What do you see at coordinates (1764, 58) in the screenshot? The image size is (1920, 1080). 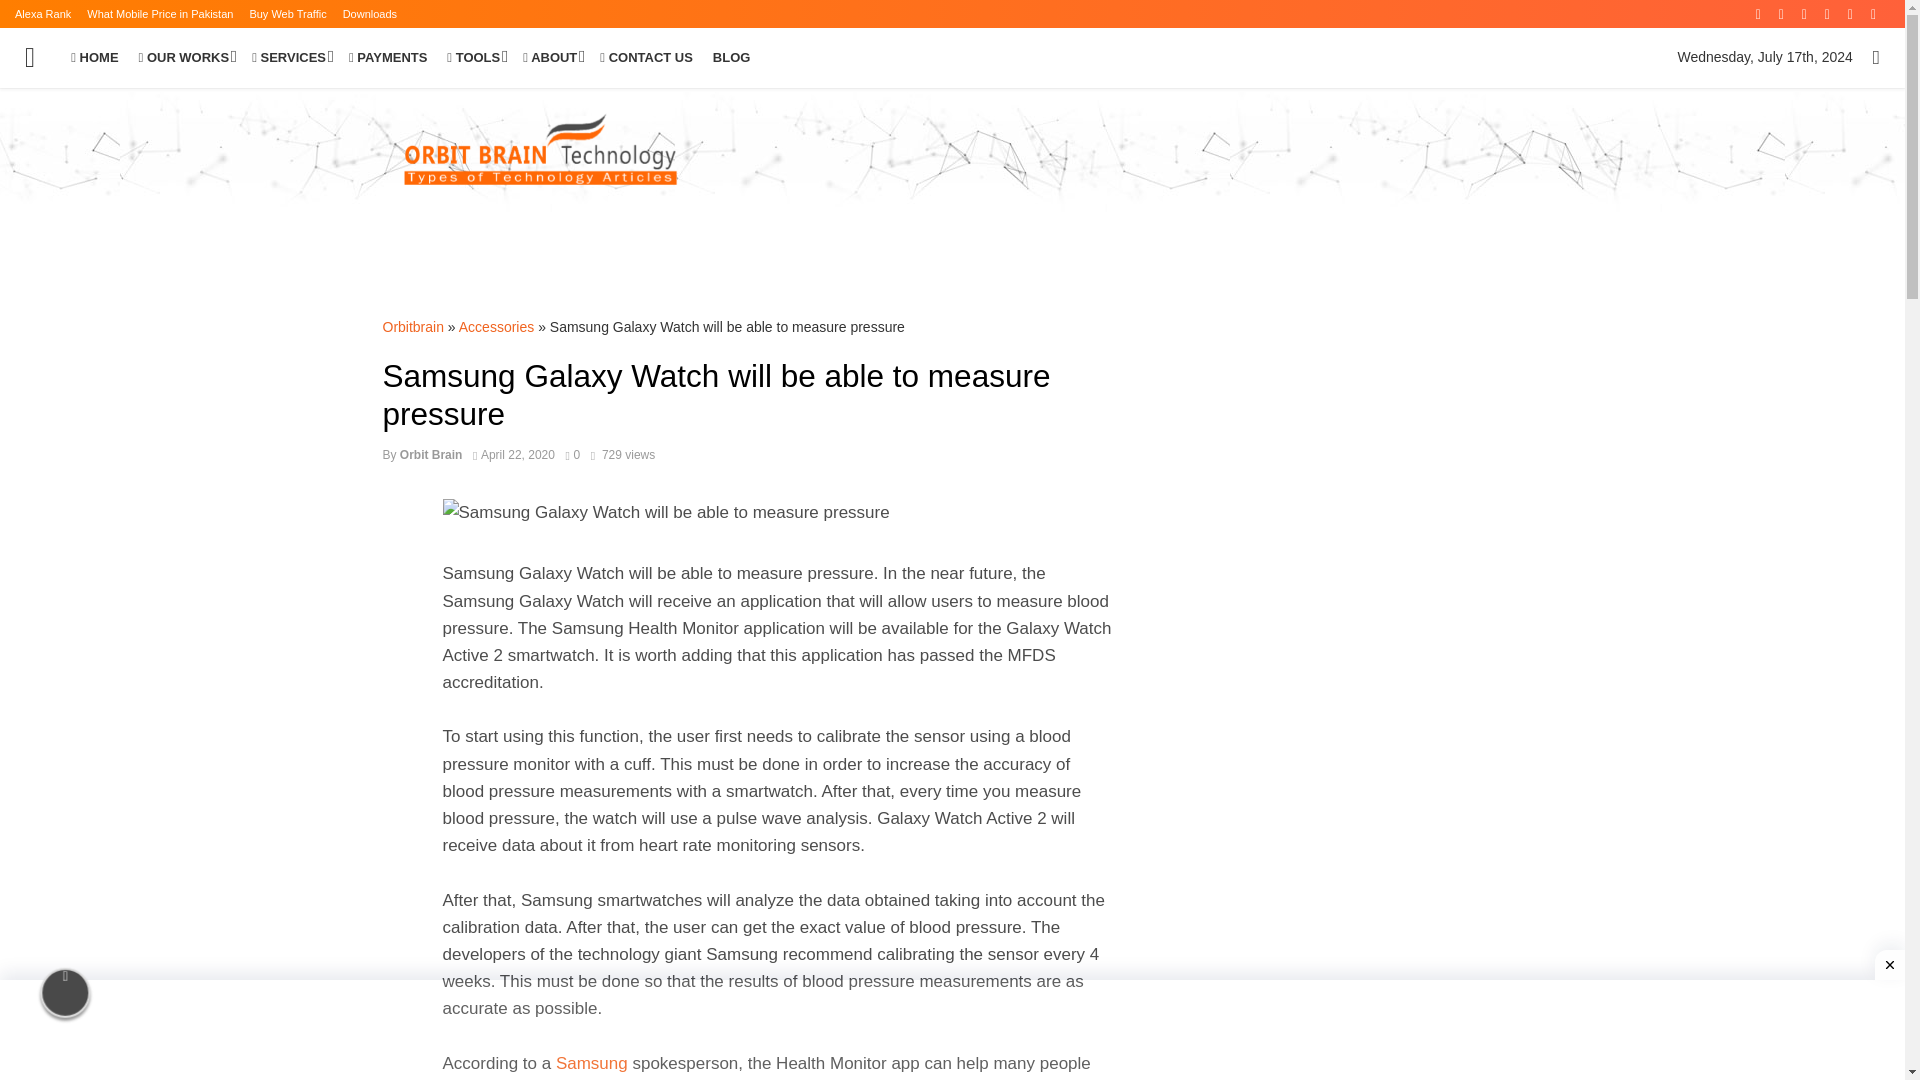 I see `Wednesday, July 17th, 2024` at bounding box center [1764, 58].